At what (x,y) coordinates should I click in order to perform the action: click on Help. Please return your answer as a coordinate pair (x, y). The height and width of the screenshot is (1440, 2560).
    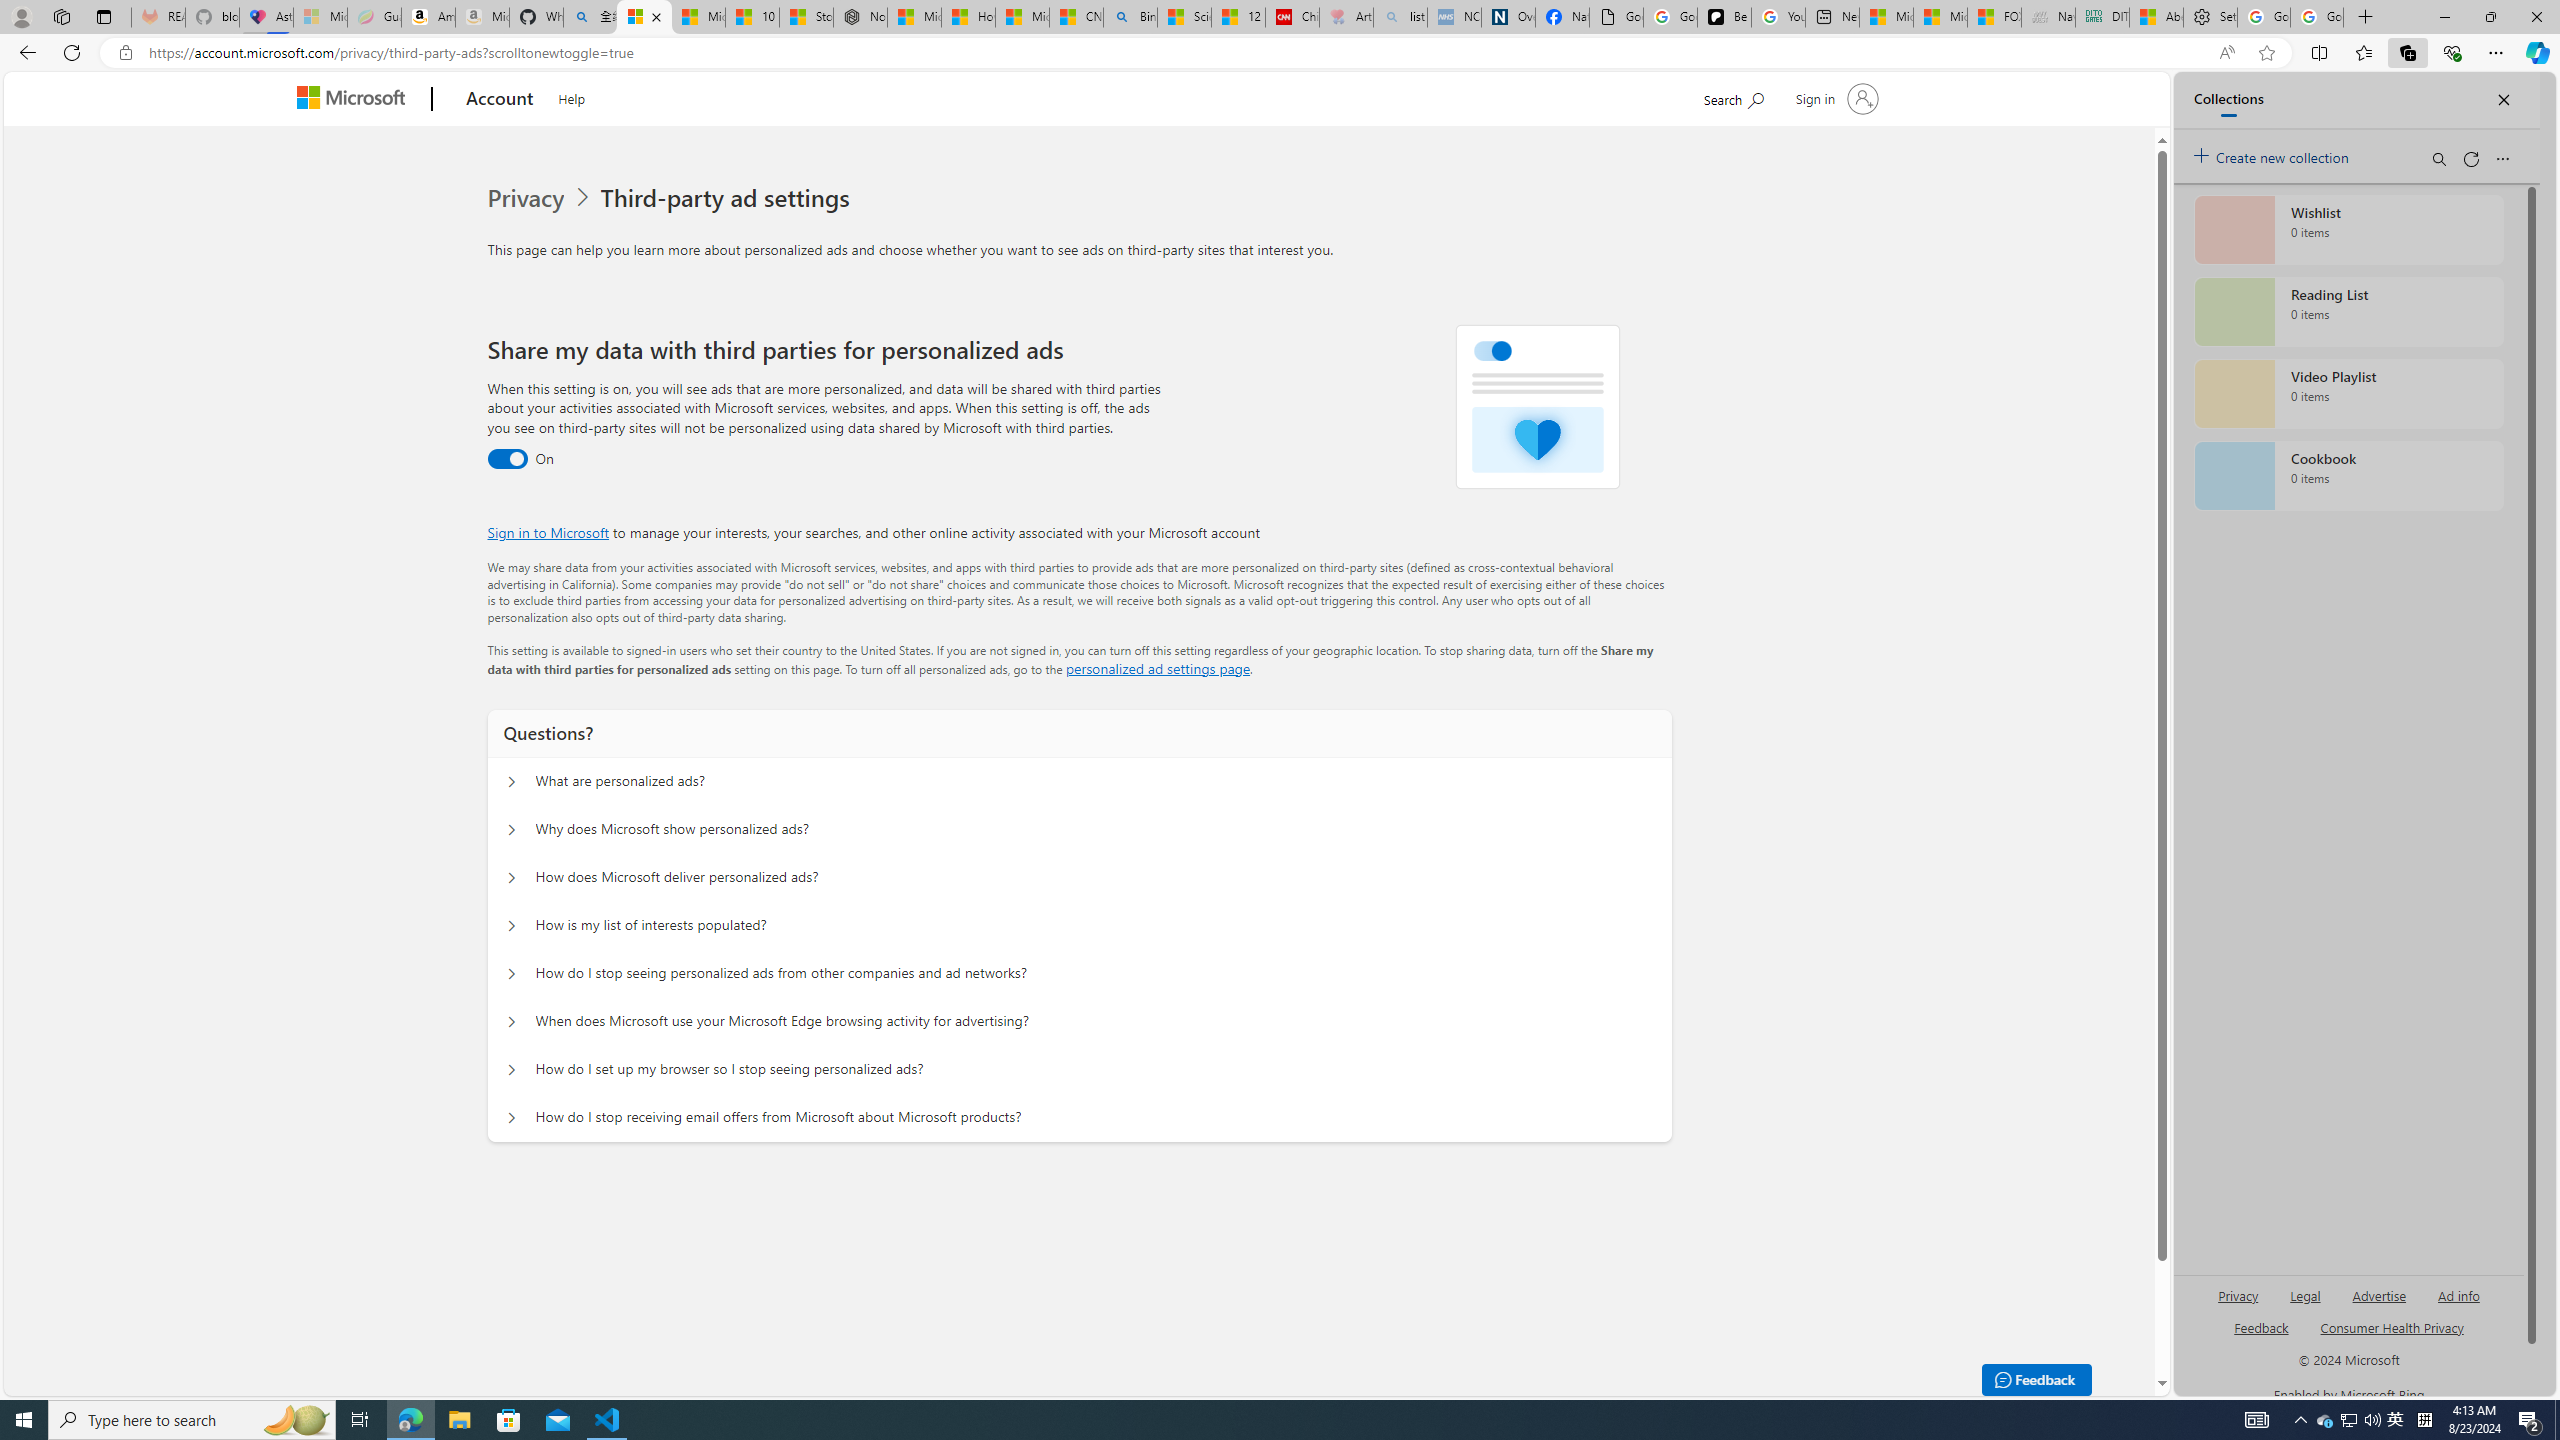
    Looking at the image, I should click on (570, 96).